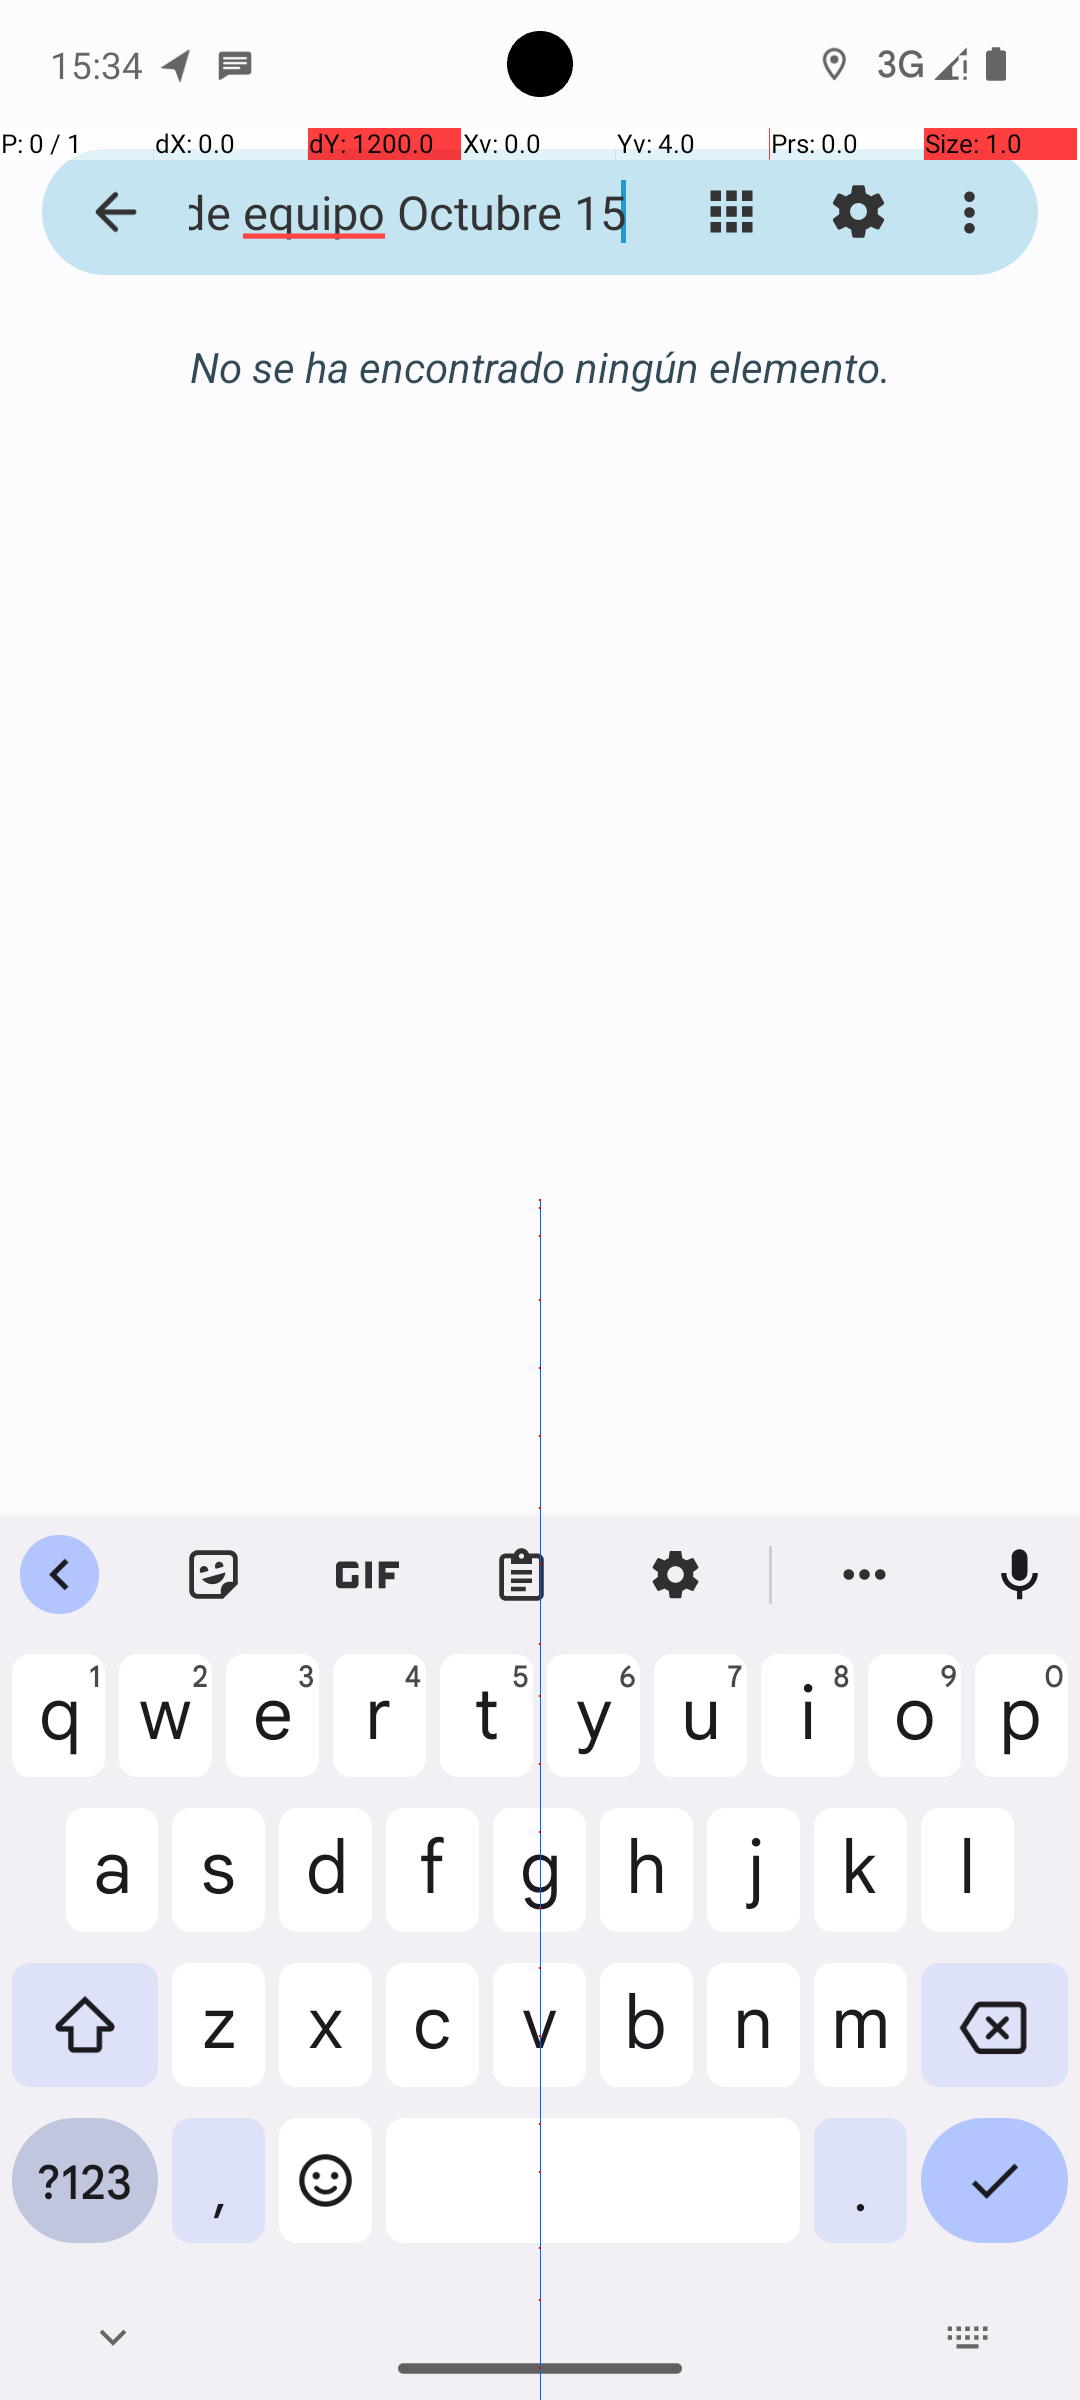 The width and height of the screenshot is (1080, 2400). What do you see at coordinates (858, 212) in the screenshot?
I see `Ajustes` at bounding box center [858, 212].